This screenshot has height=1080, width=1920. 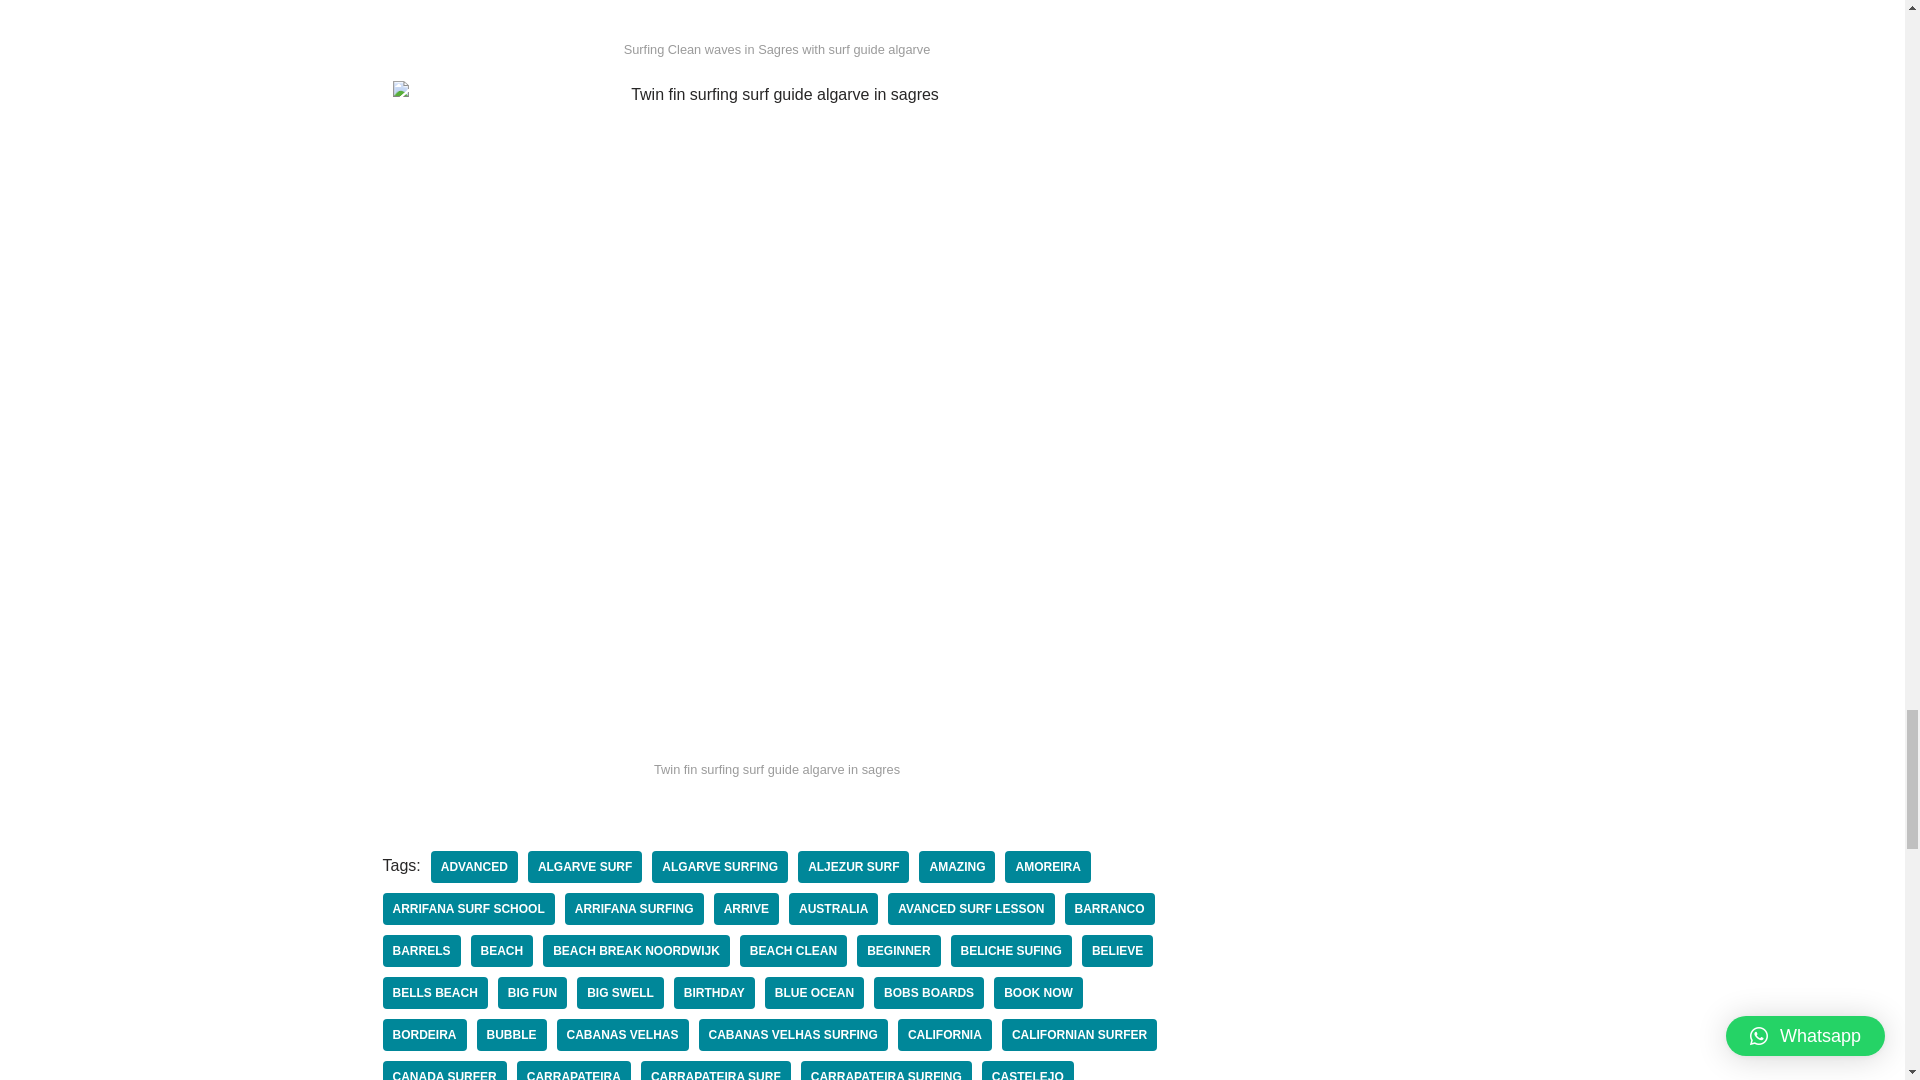 I want to click on Algarve Surf, so click(x=584, y=867).